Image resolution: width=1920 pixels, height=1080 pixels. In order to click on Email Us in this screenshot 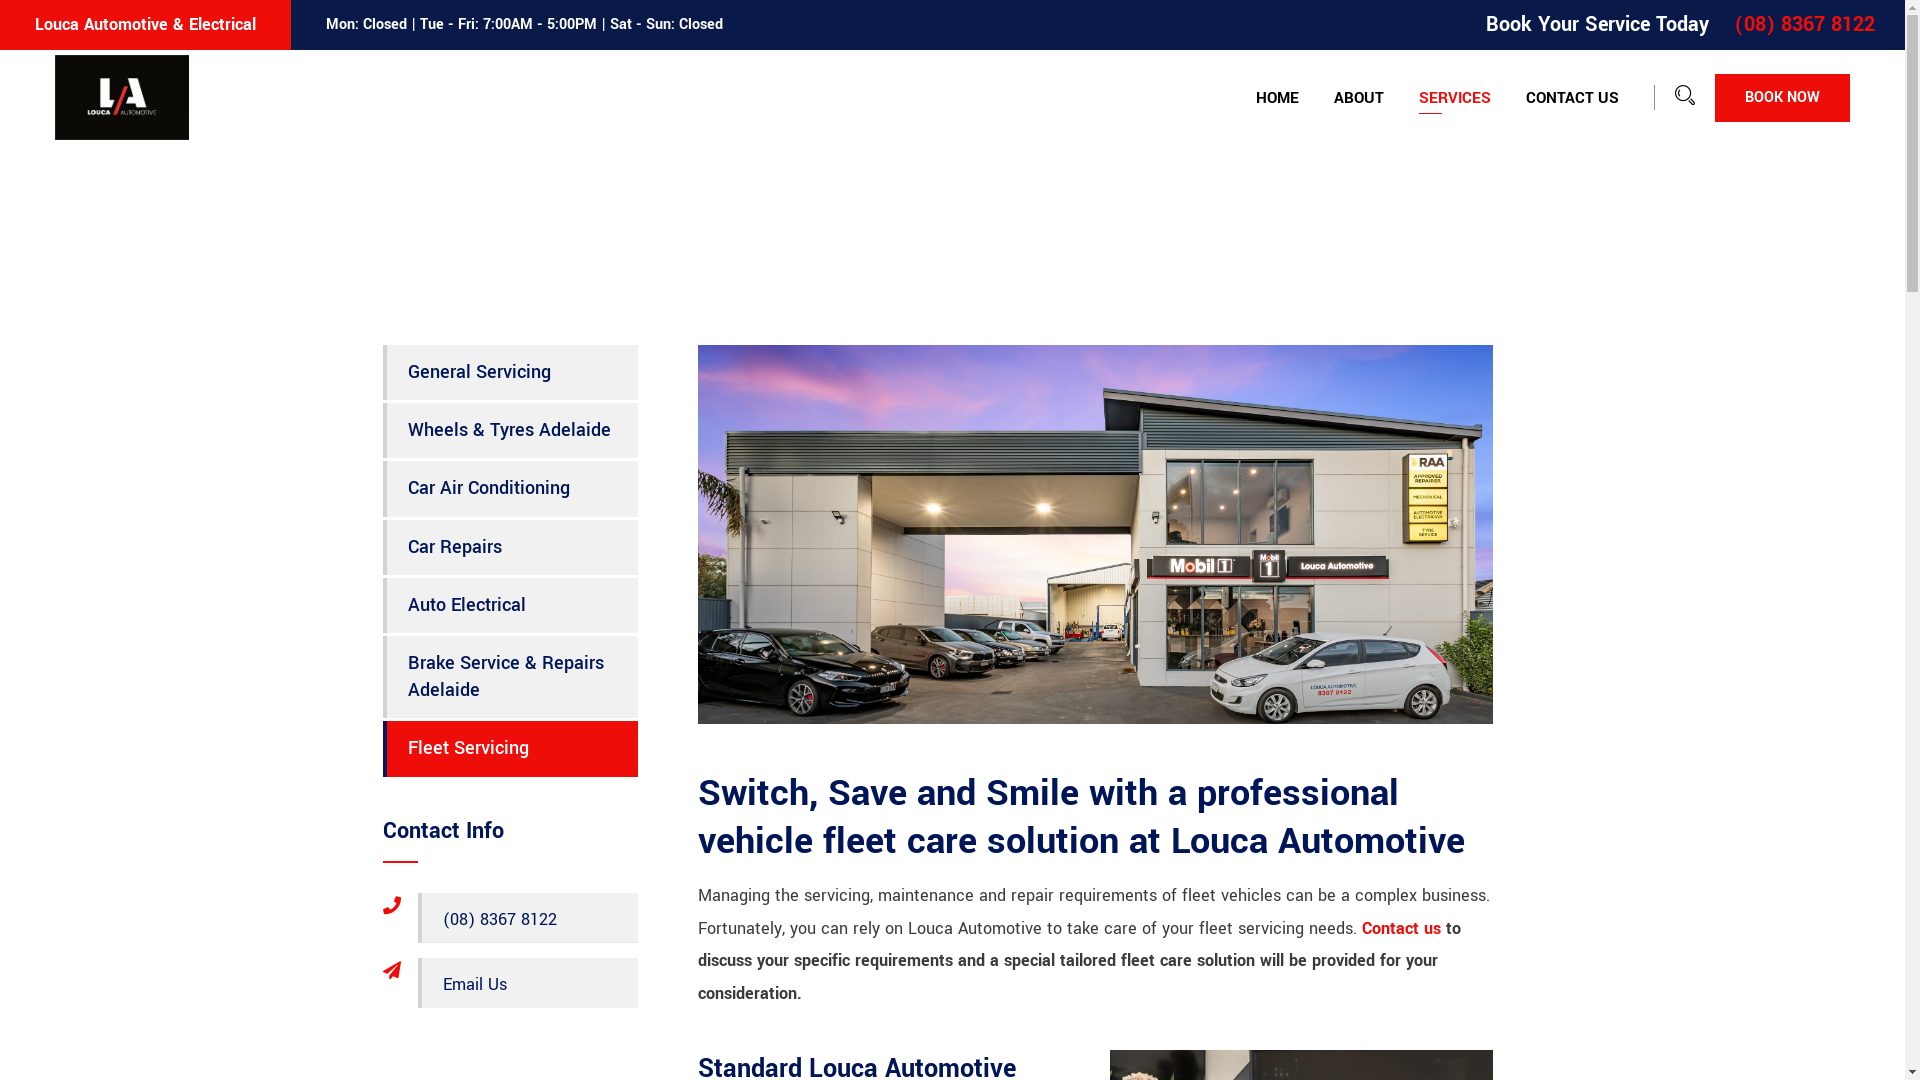, I will do `click(528, 982)`.